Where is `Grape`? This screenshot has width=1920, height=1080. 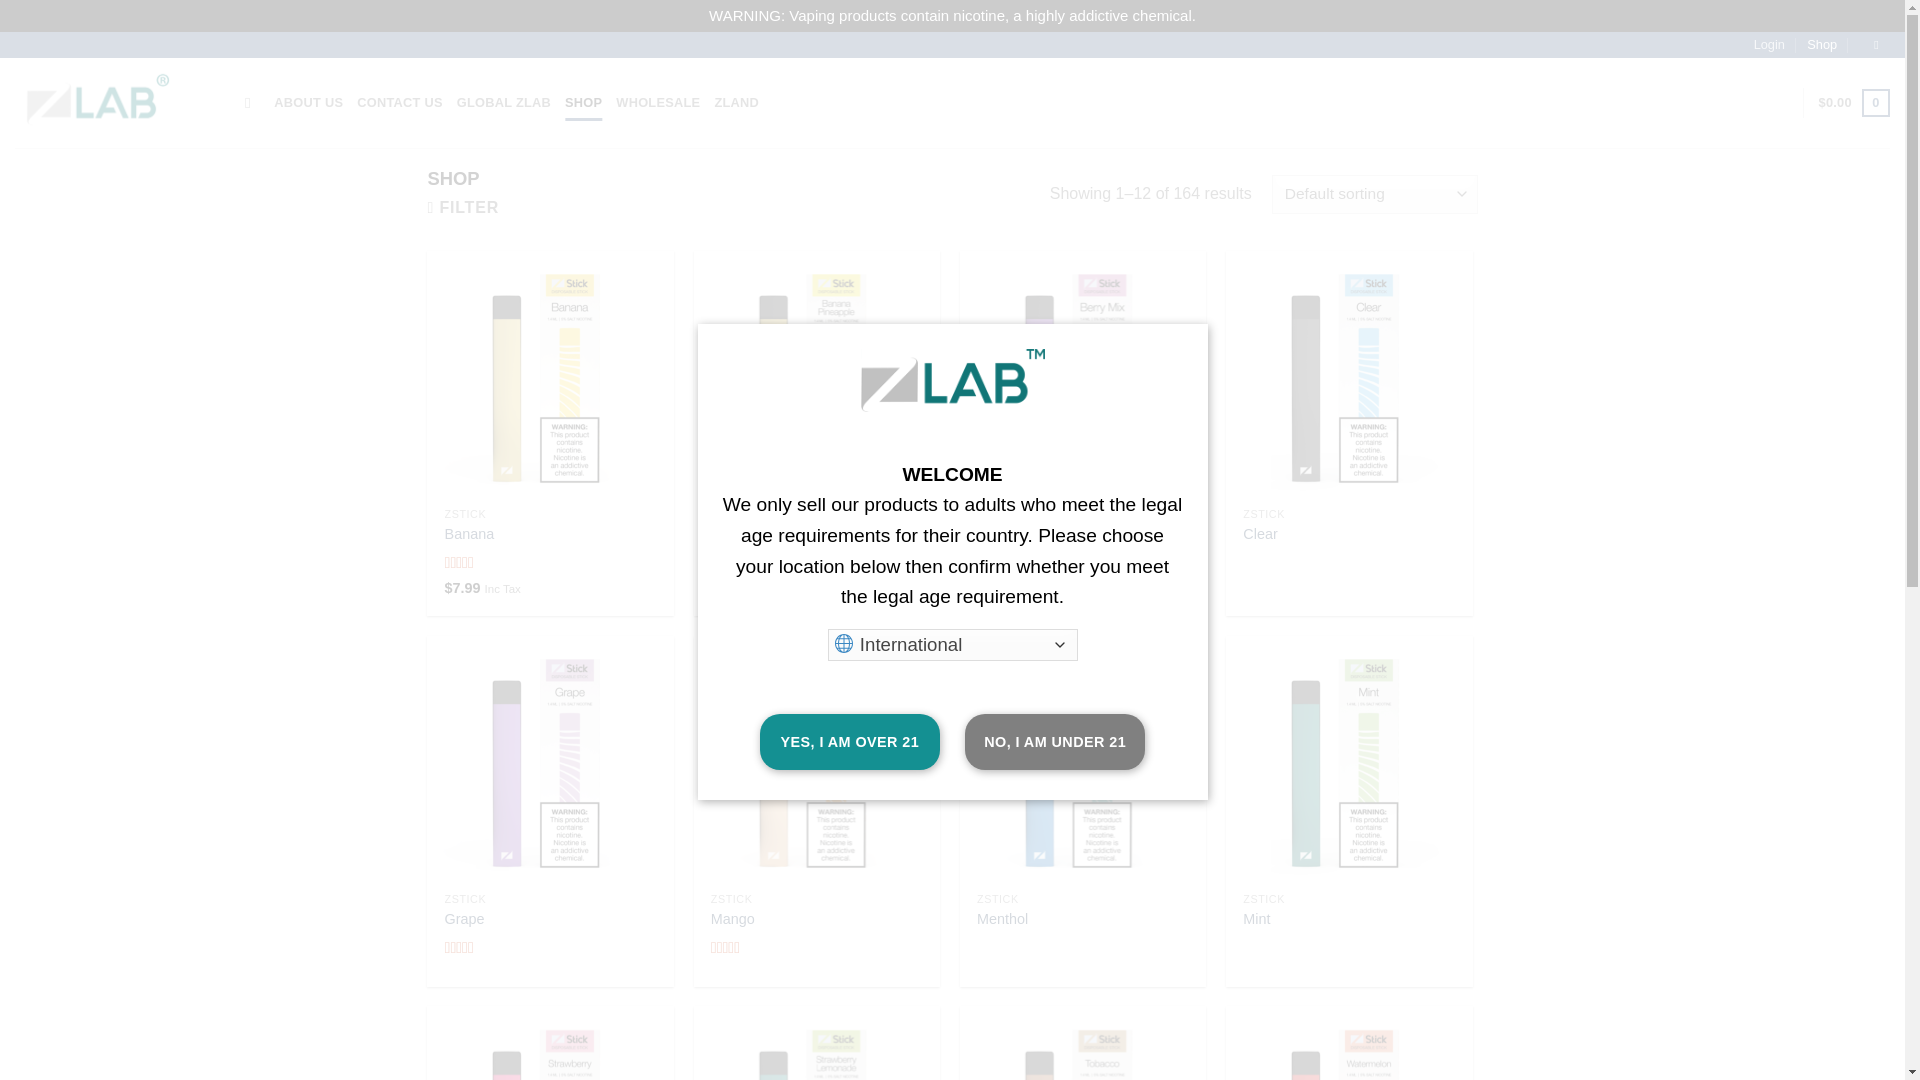
Grape is located at coordinates (465, 919).